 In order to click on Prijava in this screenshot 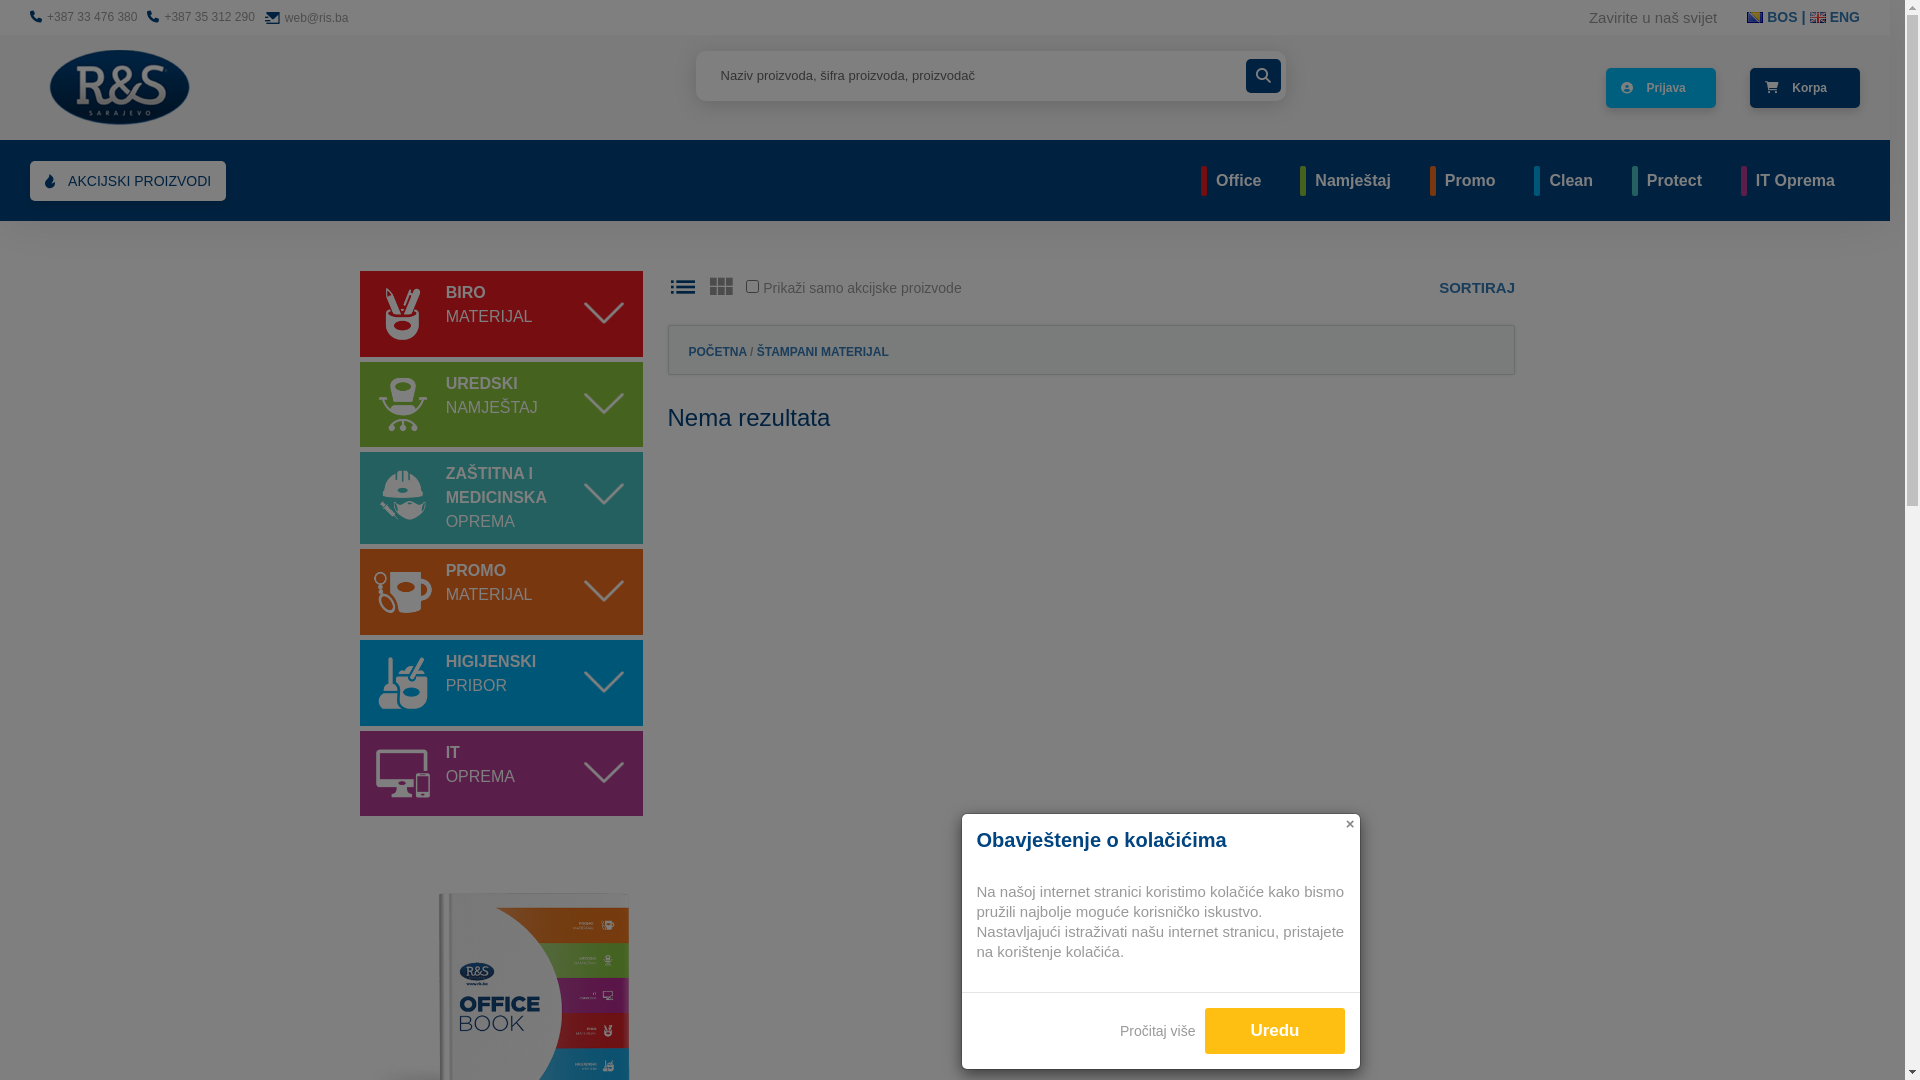, I will do `click(1661, 88)`.